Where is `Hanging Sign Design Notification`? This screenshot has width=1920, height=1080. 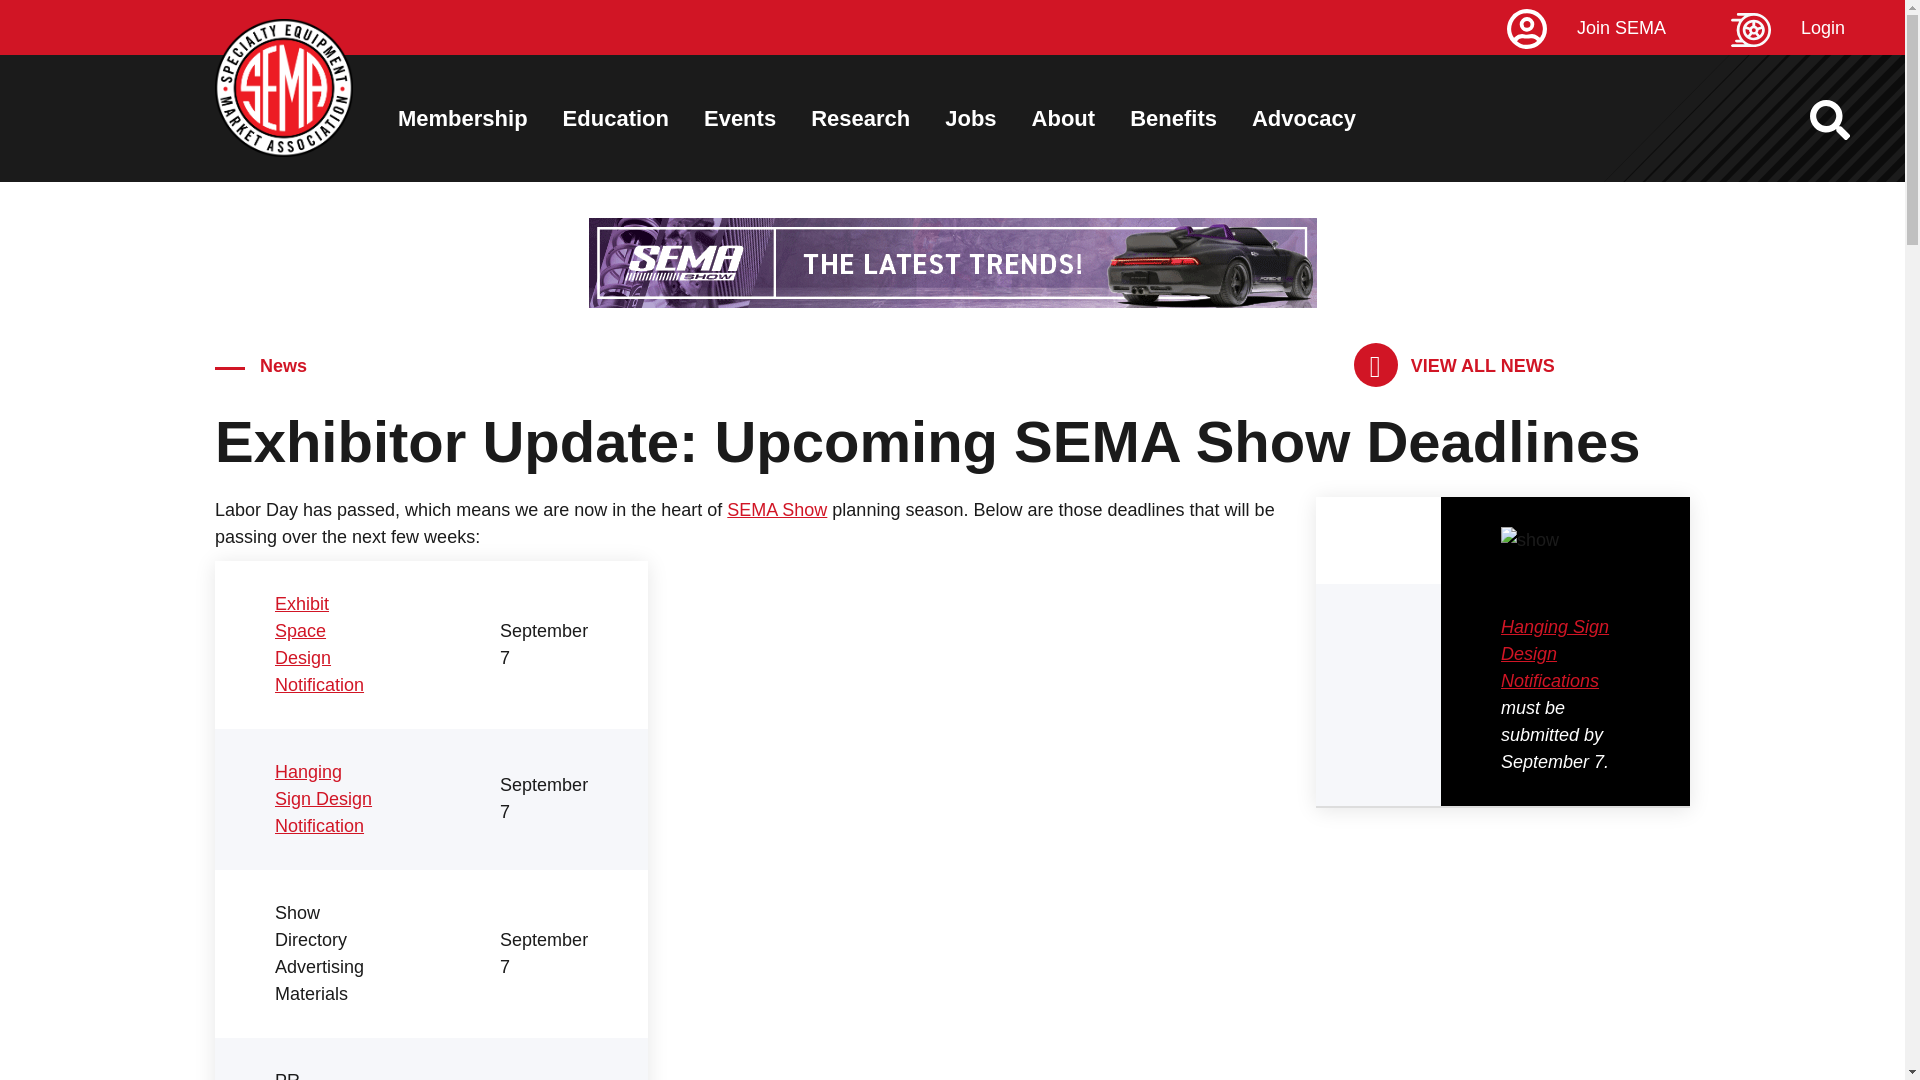
Hanging Sign Design Notification is located at coordinates (323, 798).